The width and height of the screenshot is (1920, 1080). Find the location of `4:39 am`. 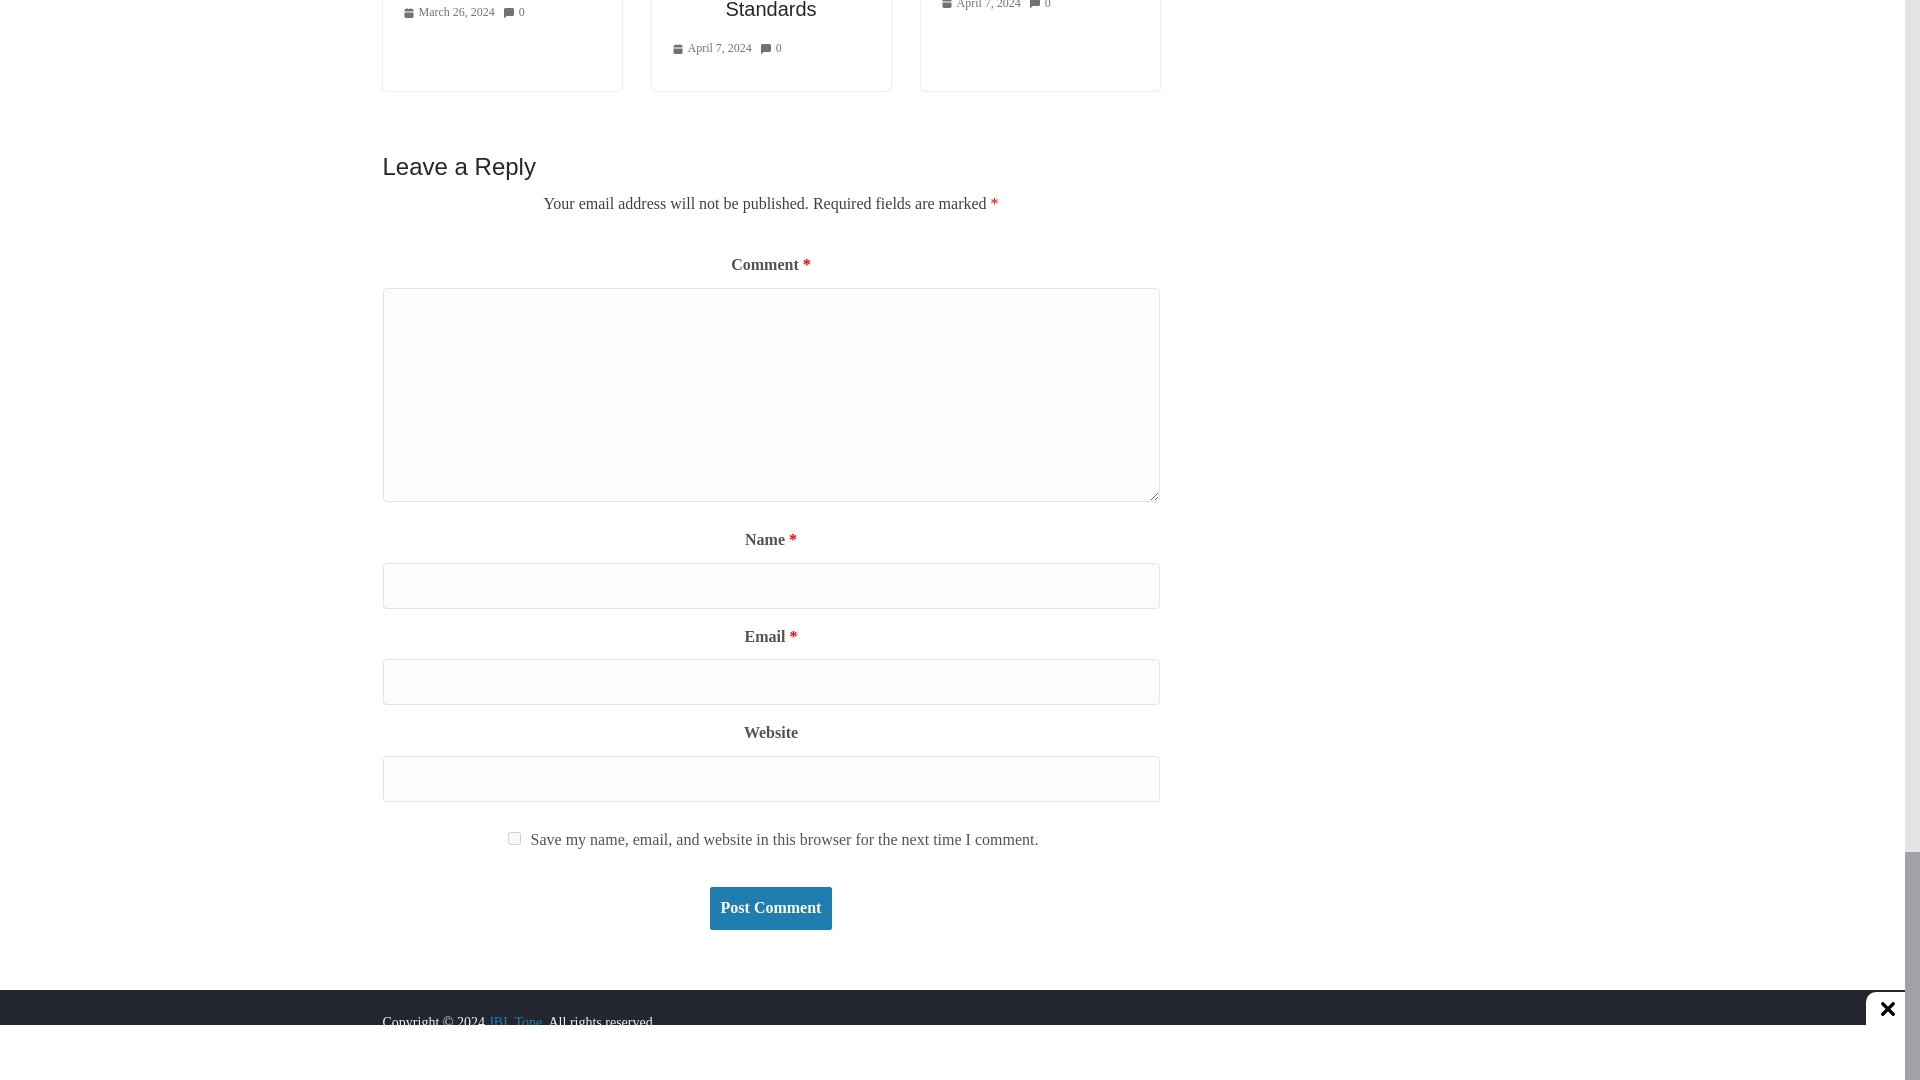

4:39 am is located at coordinates (712, 48).